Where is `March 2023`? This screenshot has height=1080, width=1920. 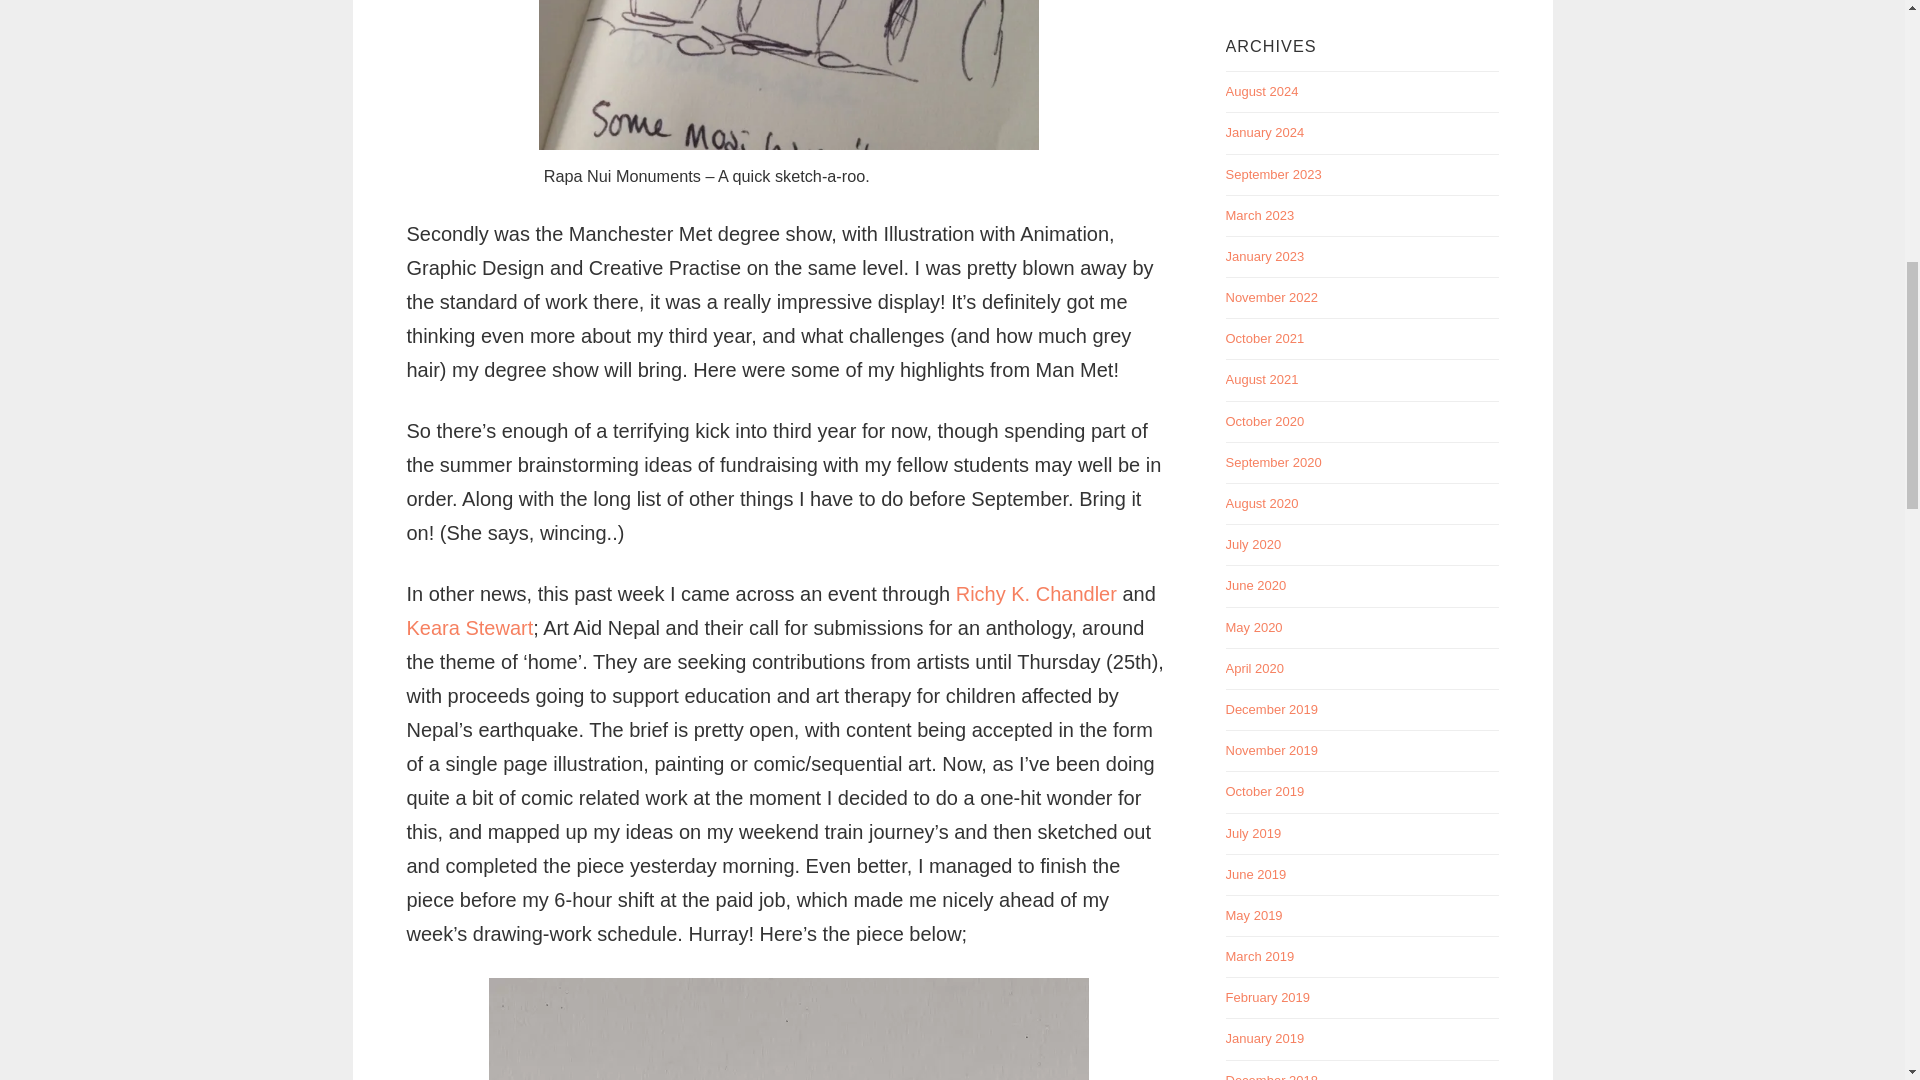 March 2023 is located at coordinates (1260, 215).